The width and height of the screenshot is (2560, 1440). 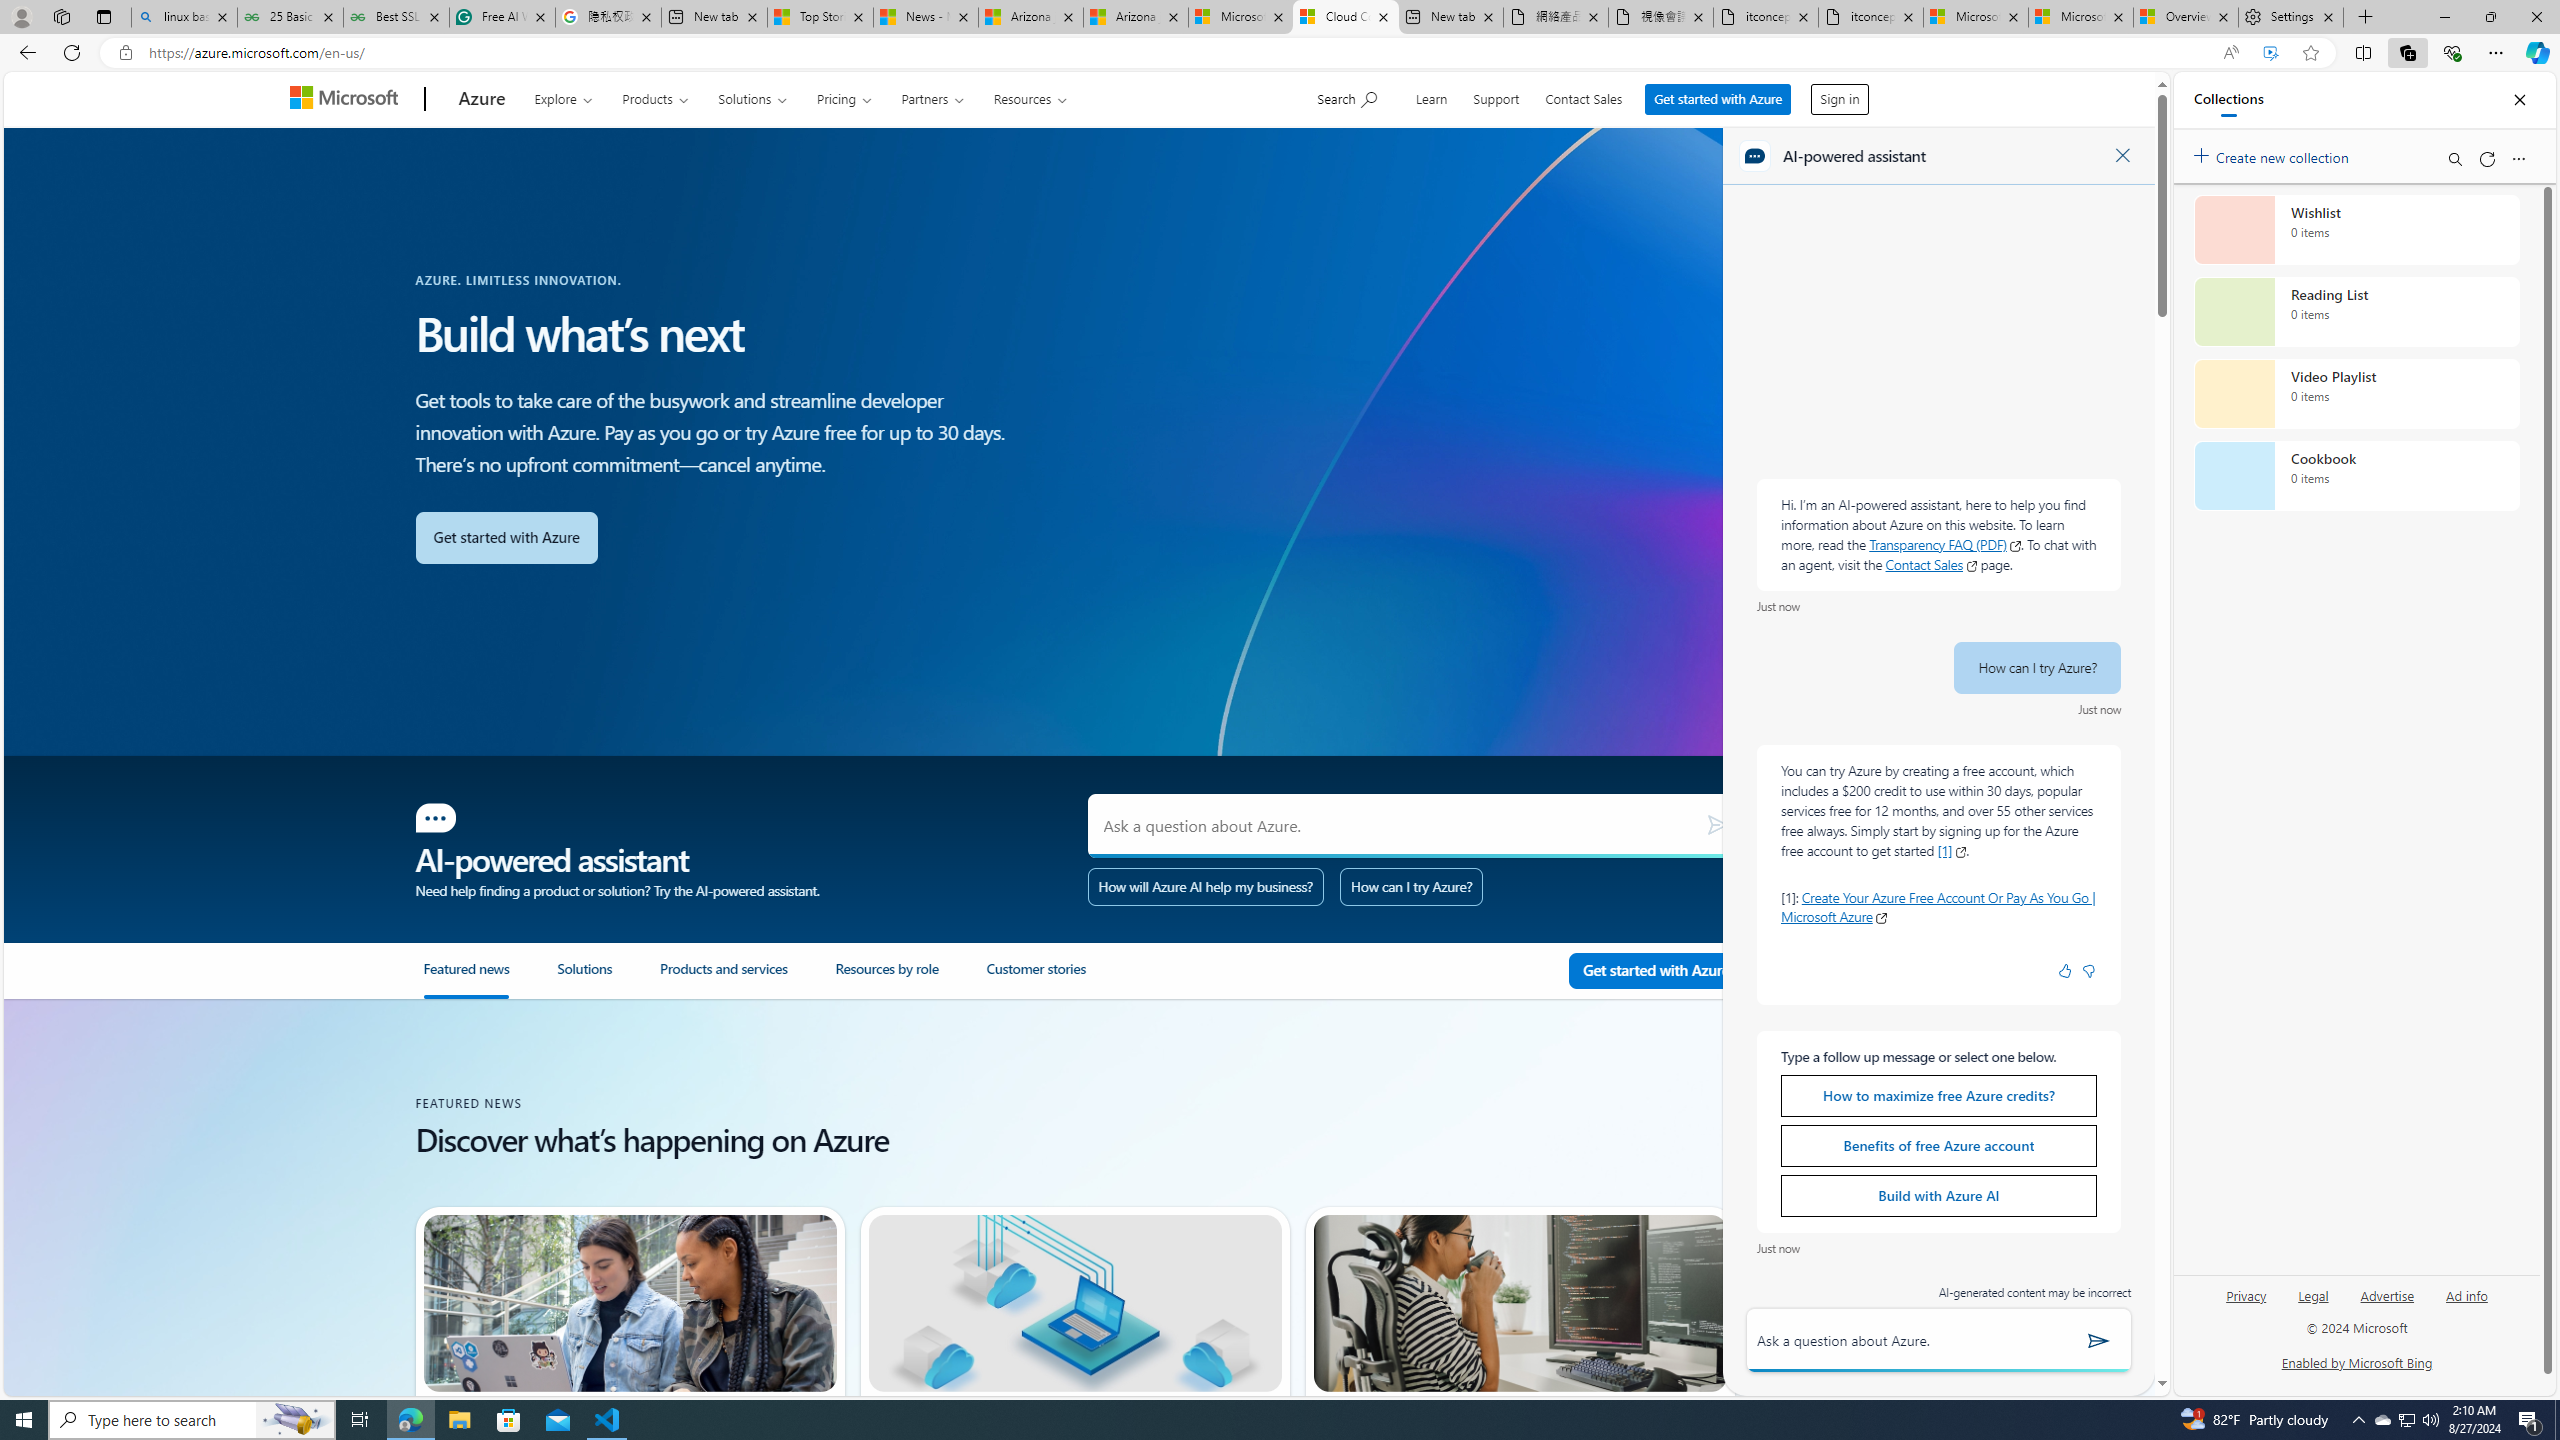 I want to click on Get started with Pay as you go using Azure, so click(x=1656, y=971).